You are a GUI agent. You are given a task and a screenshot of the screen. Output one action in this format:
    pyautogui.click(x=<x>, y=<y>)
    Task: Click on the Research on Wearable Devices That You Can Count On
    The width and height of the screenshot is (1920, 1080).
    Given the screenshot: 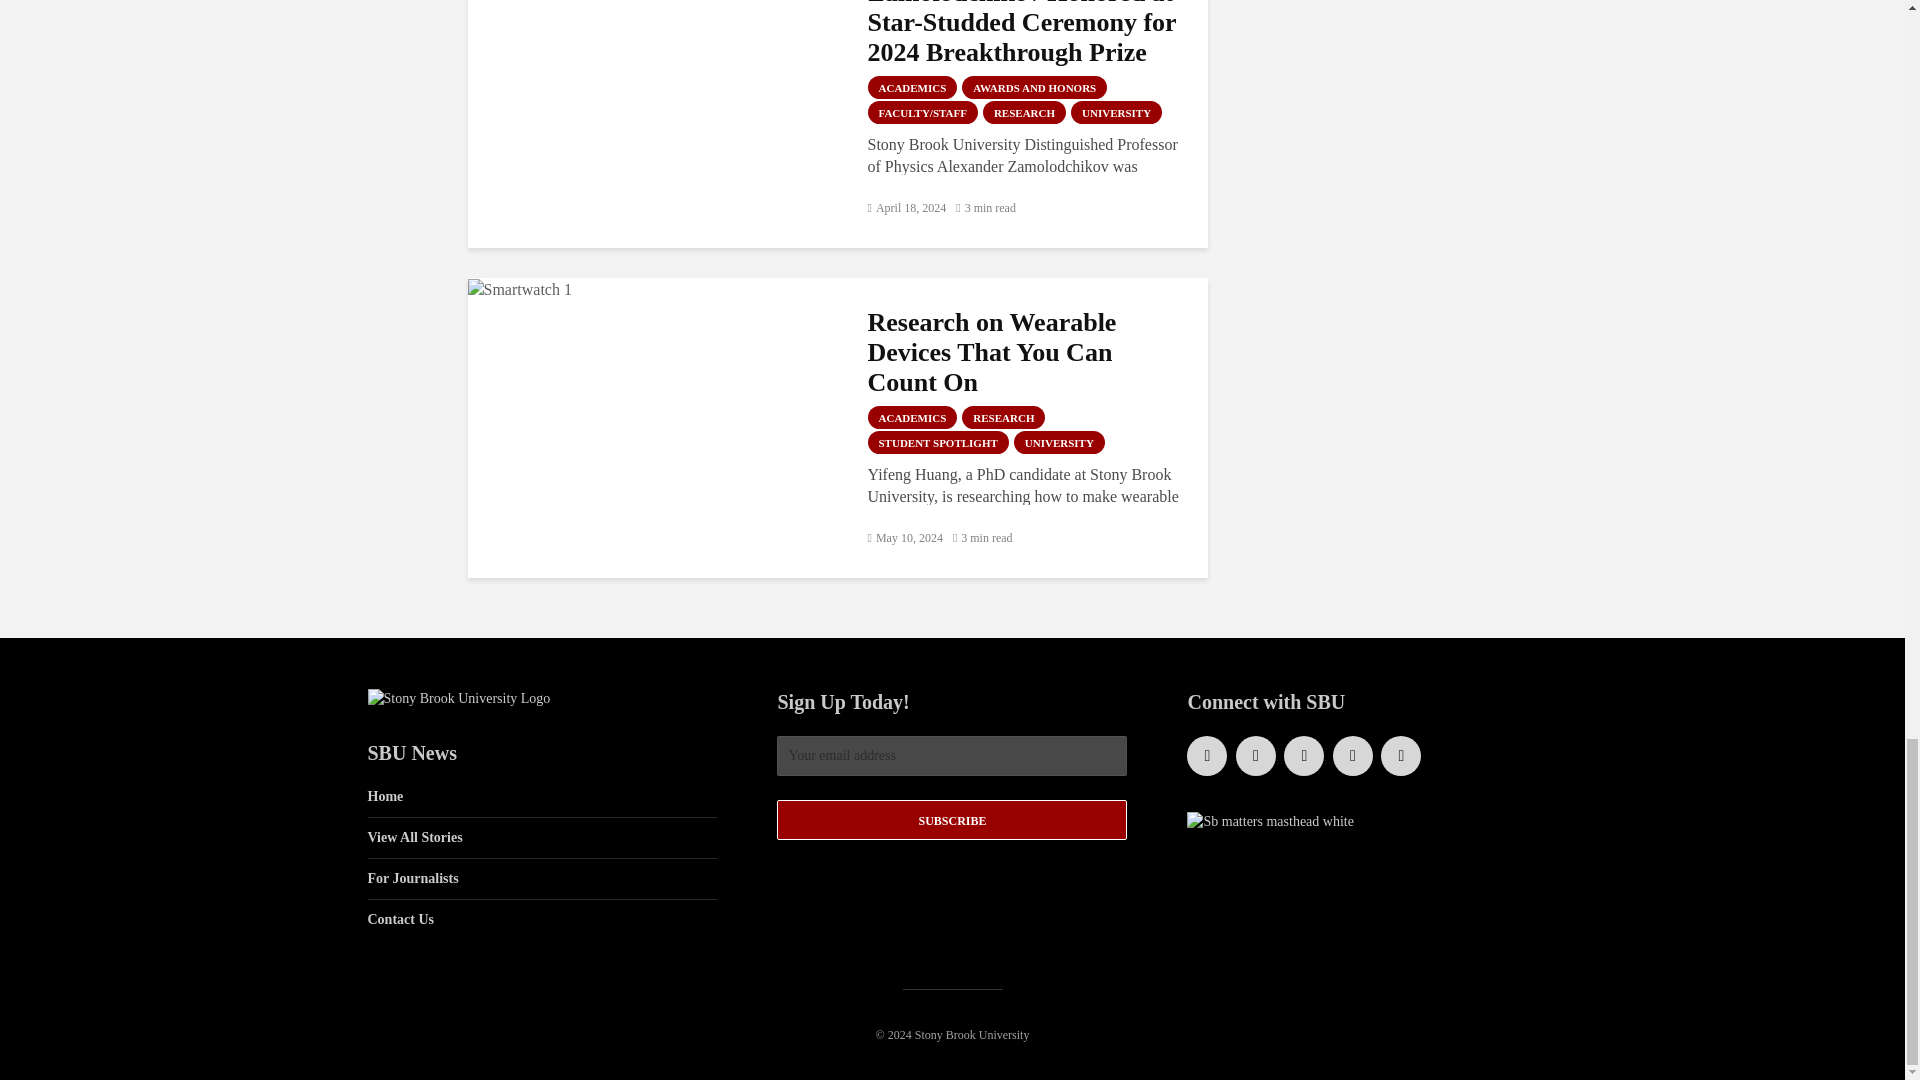 What is the action you would take?
    pyautogui.click(x=520, y=288)
    